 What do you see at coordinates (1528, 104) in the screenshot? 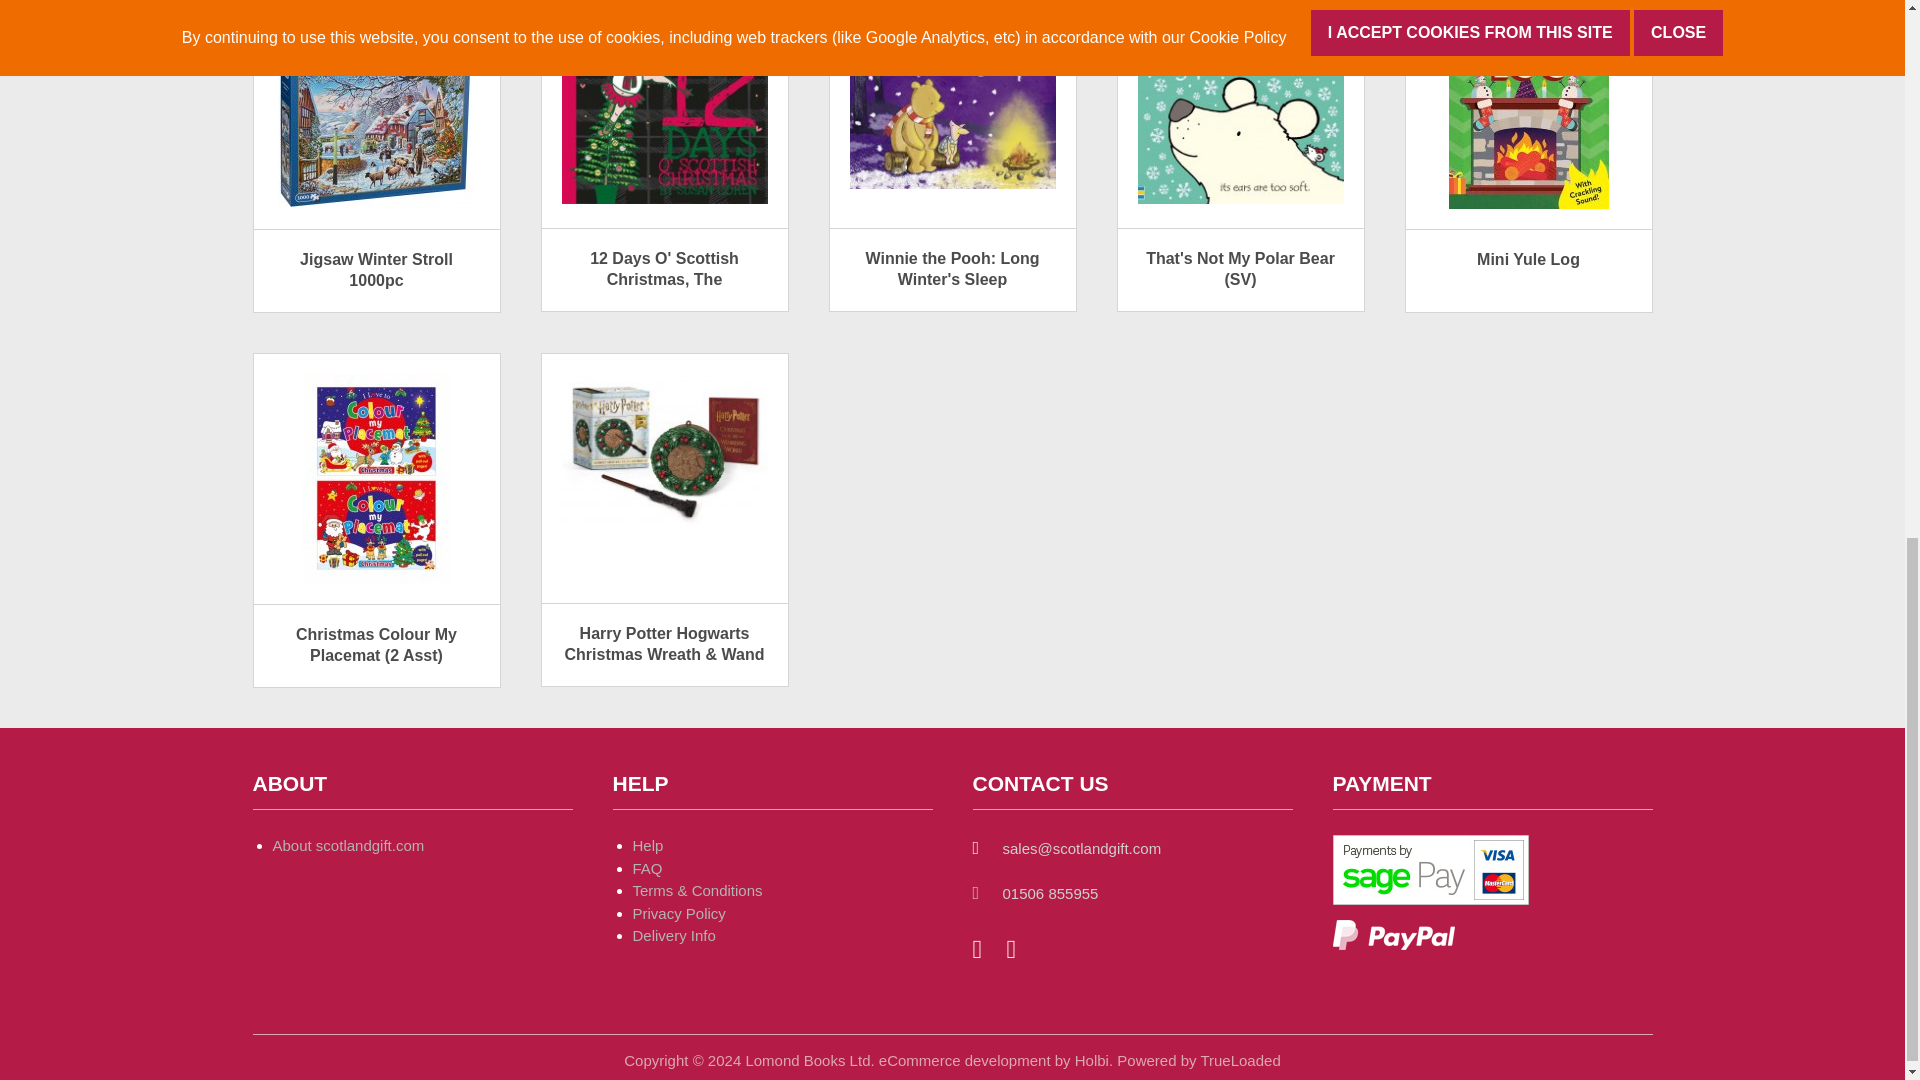
I see `Mini Yule Log` at bounding box center [1528, 104].